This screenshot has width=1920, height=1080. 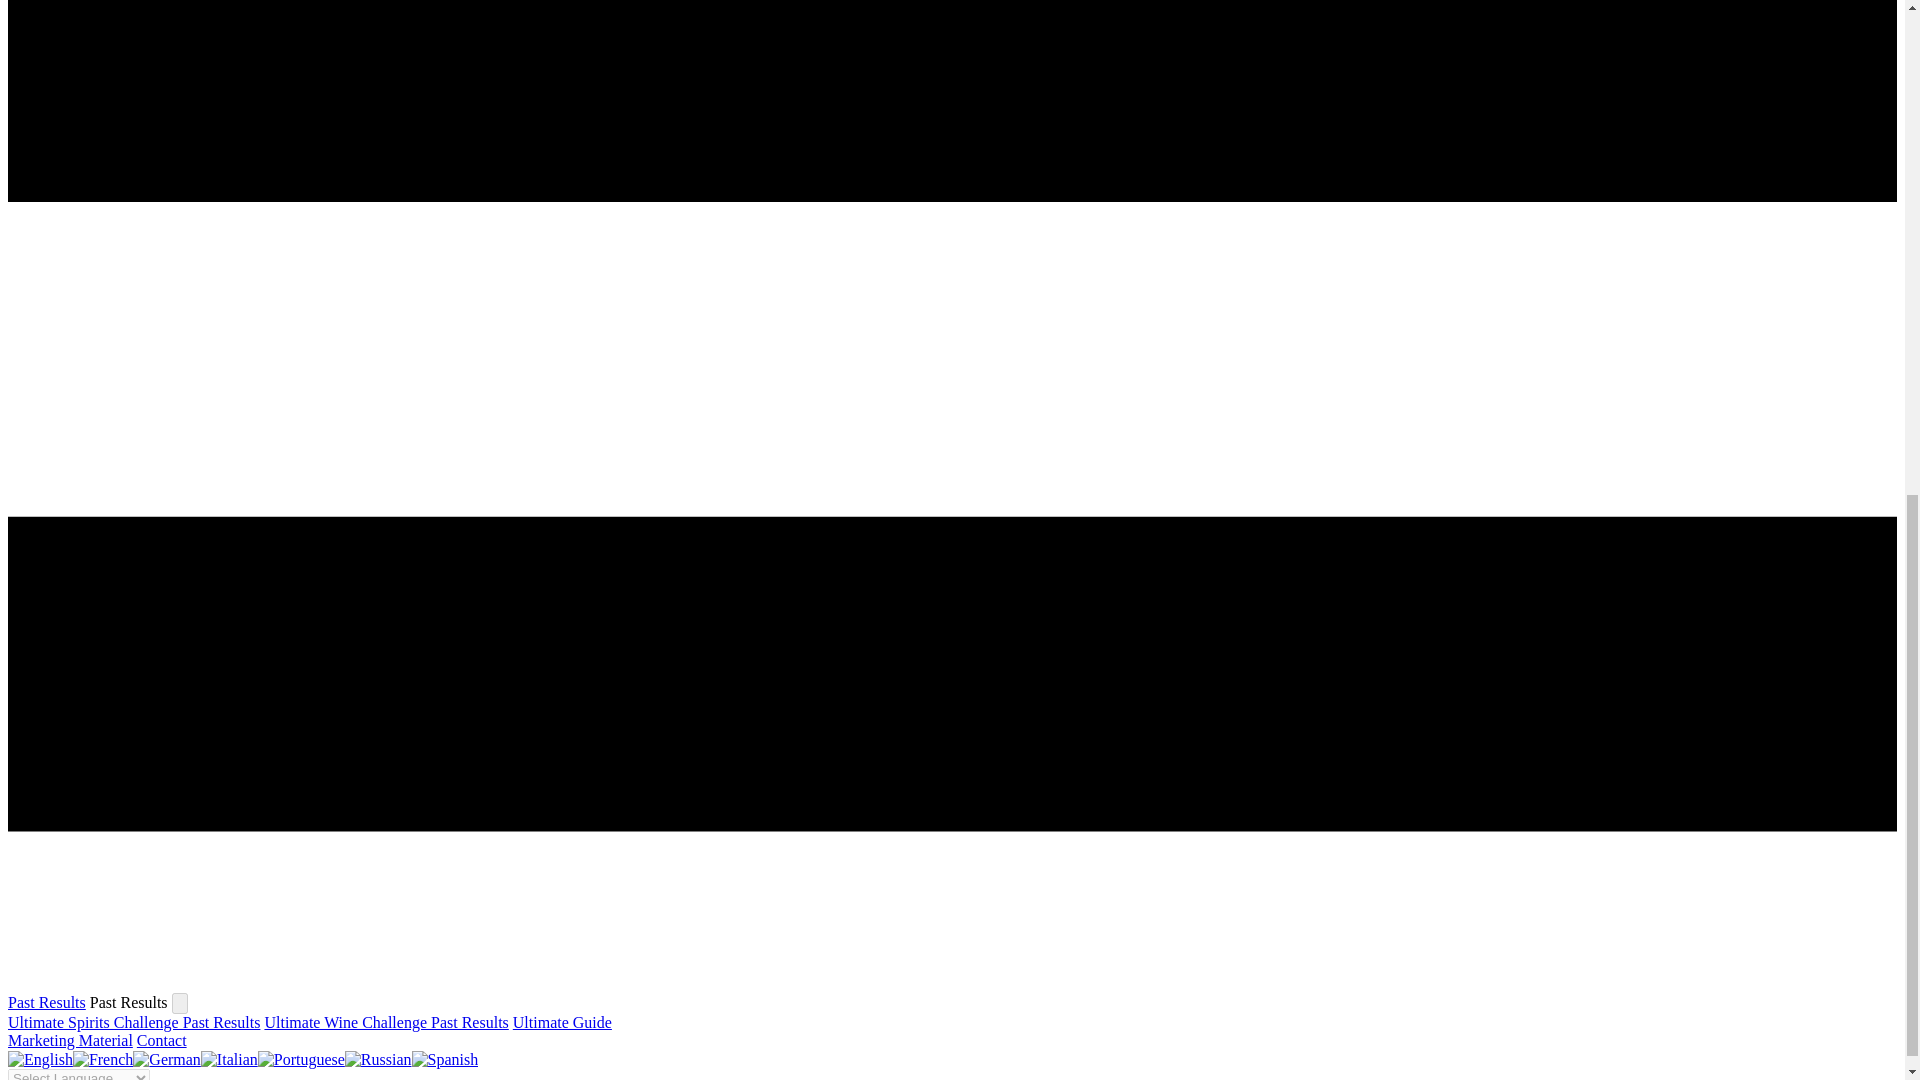 What do you see at coordinates (229, 1059) in the screenshot?
I see `Italian` at bounding box center [229, 1059].